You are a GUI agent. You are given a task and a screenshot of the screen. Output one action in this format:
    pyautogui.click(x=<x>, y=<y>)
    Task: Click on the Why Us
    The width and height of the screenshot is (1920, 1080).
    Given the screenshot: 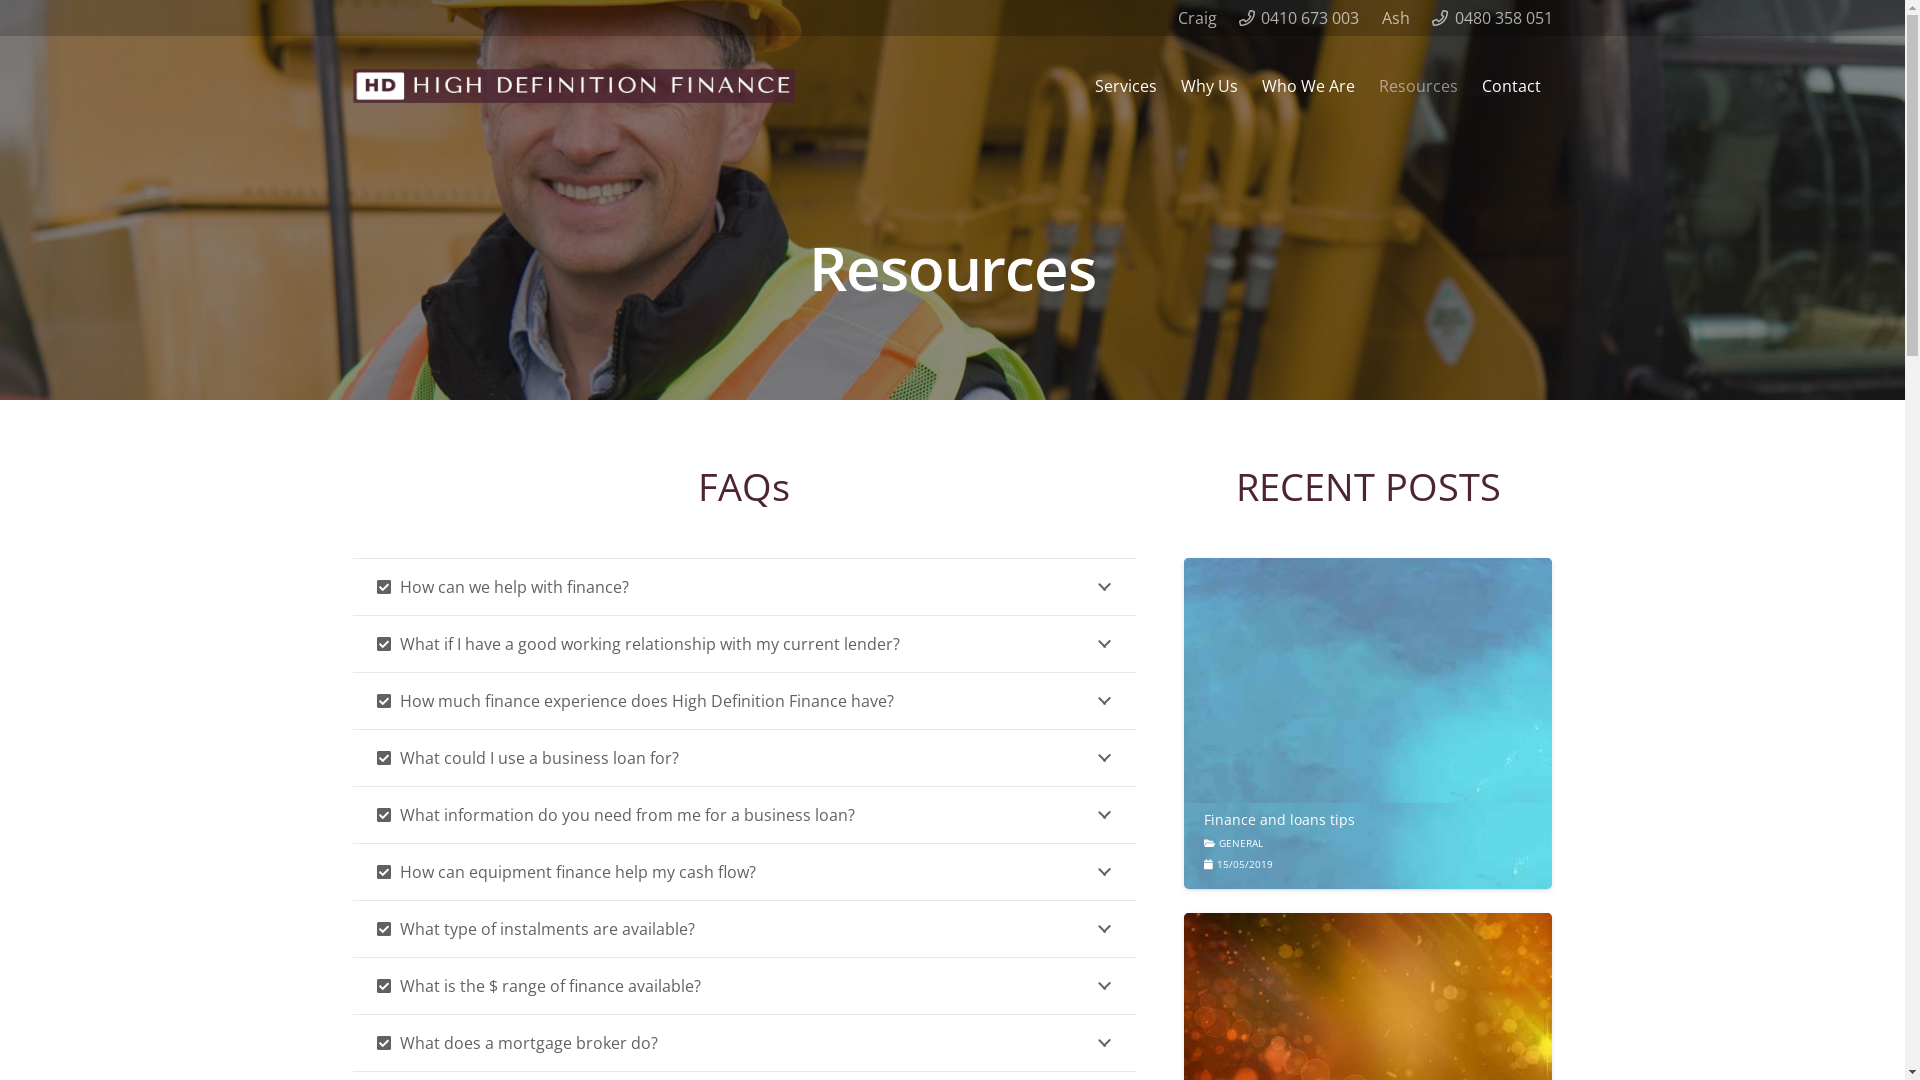 What is the action you would take?
    pyautogui.click(x=1208, y=86)
    